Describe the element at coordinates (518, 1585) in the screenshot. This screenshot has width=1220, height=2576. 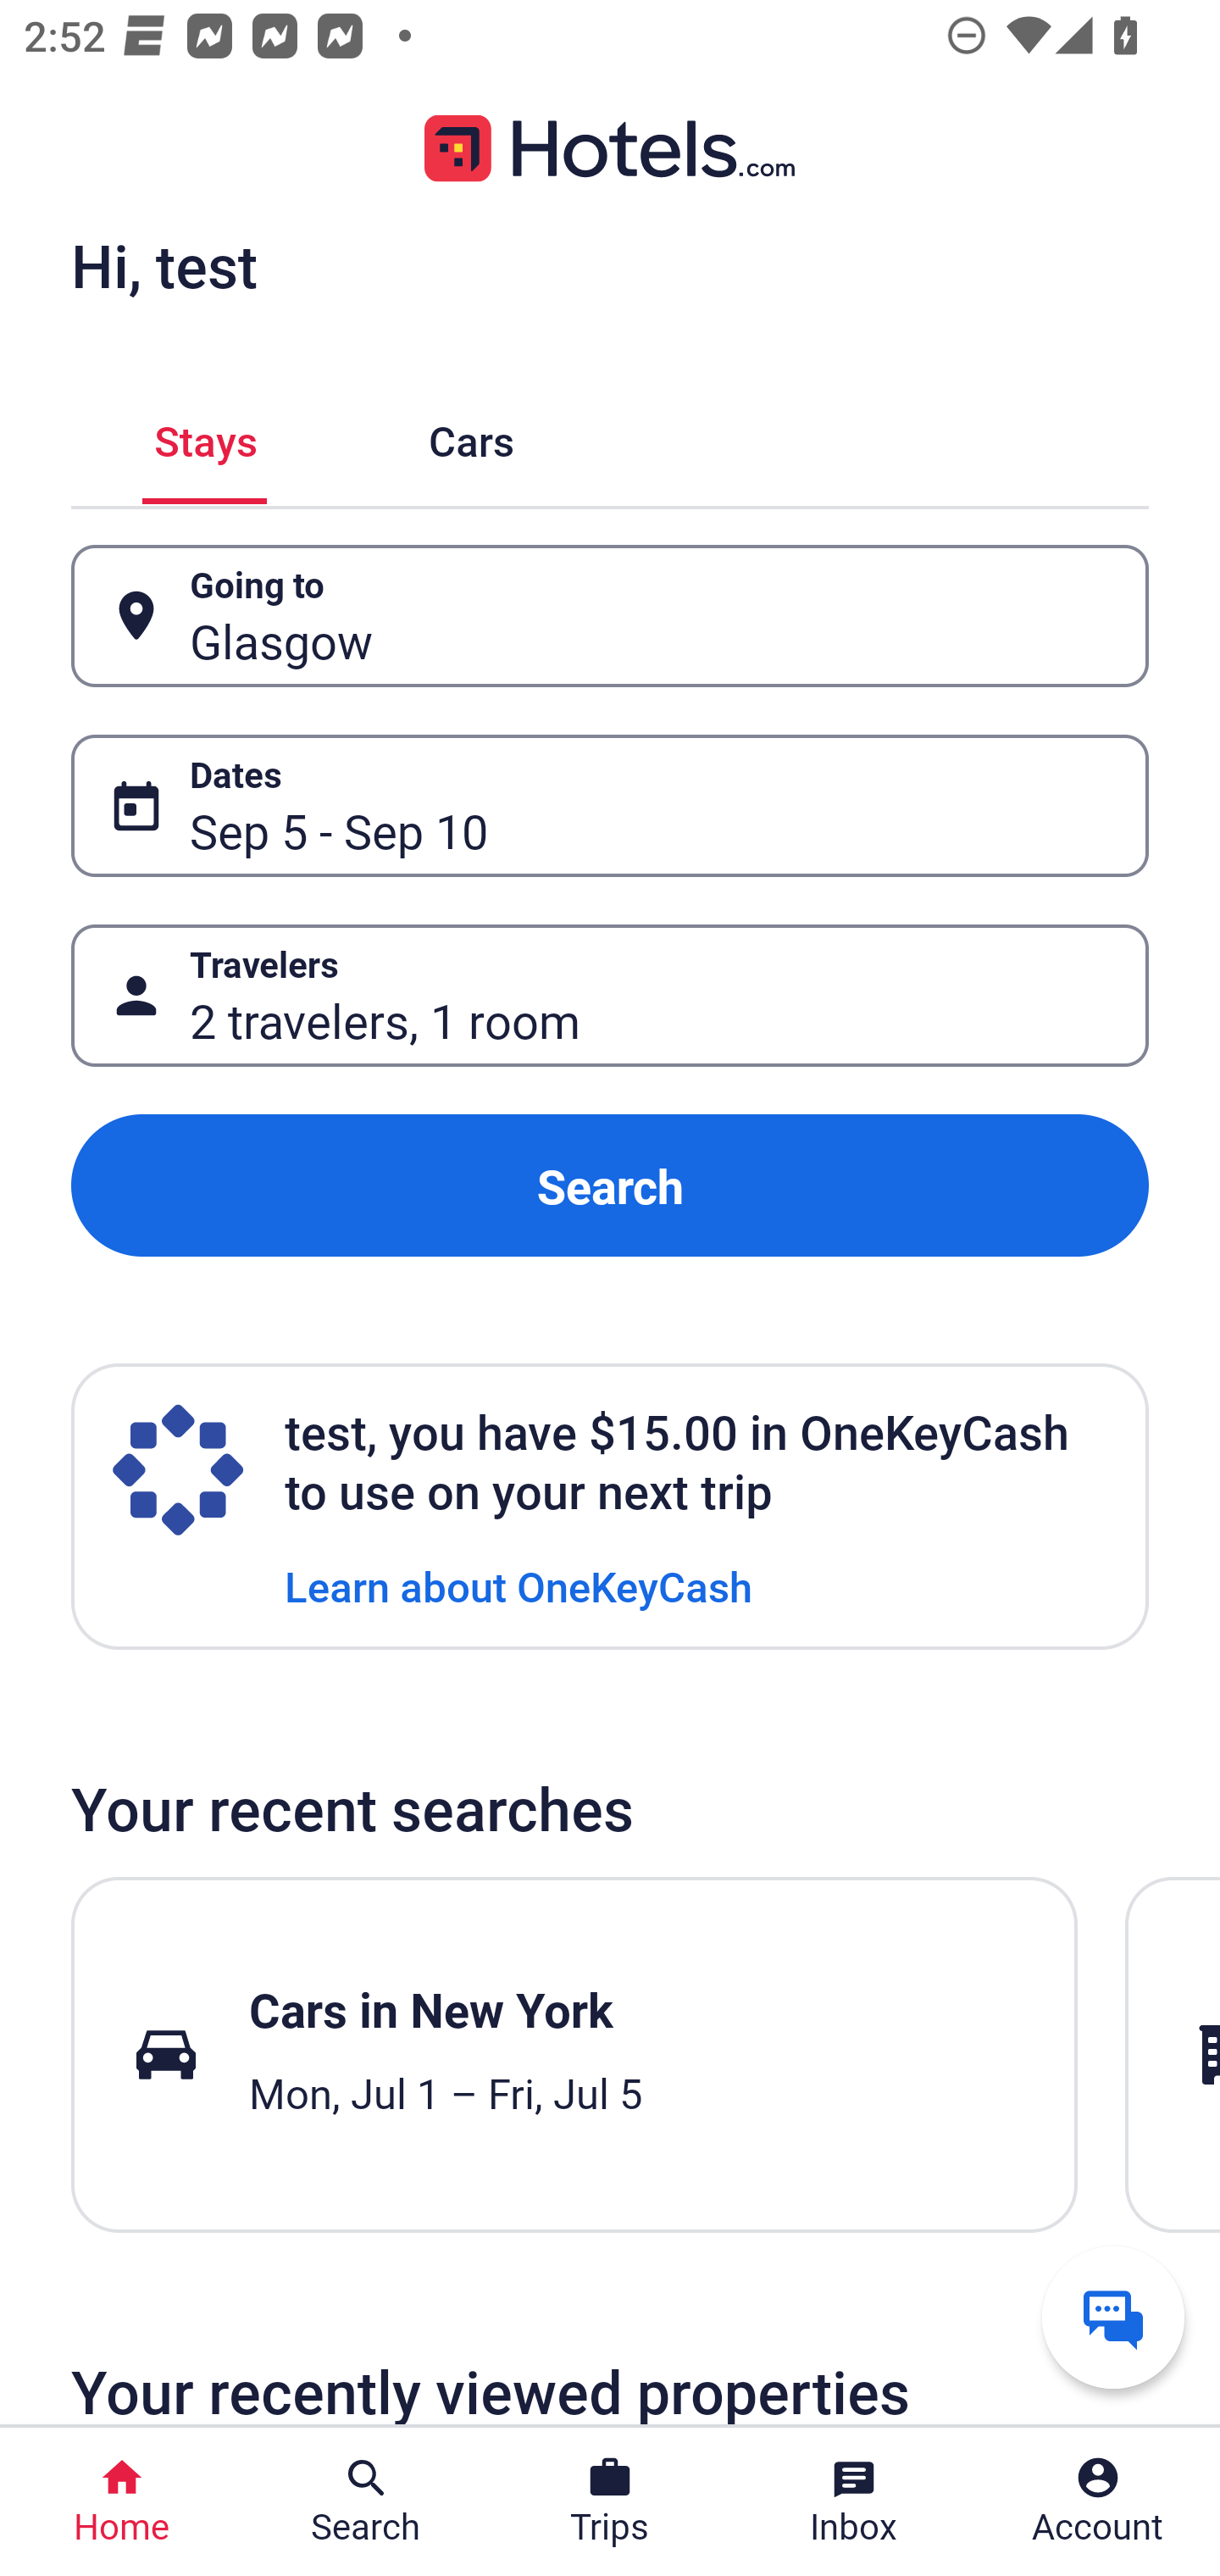
I see `Learn about OneKeyCash Learn about OneKeyCash Link` at that location.